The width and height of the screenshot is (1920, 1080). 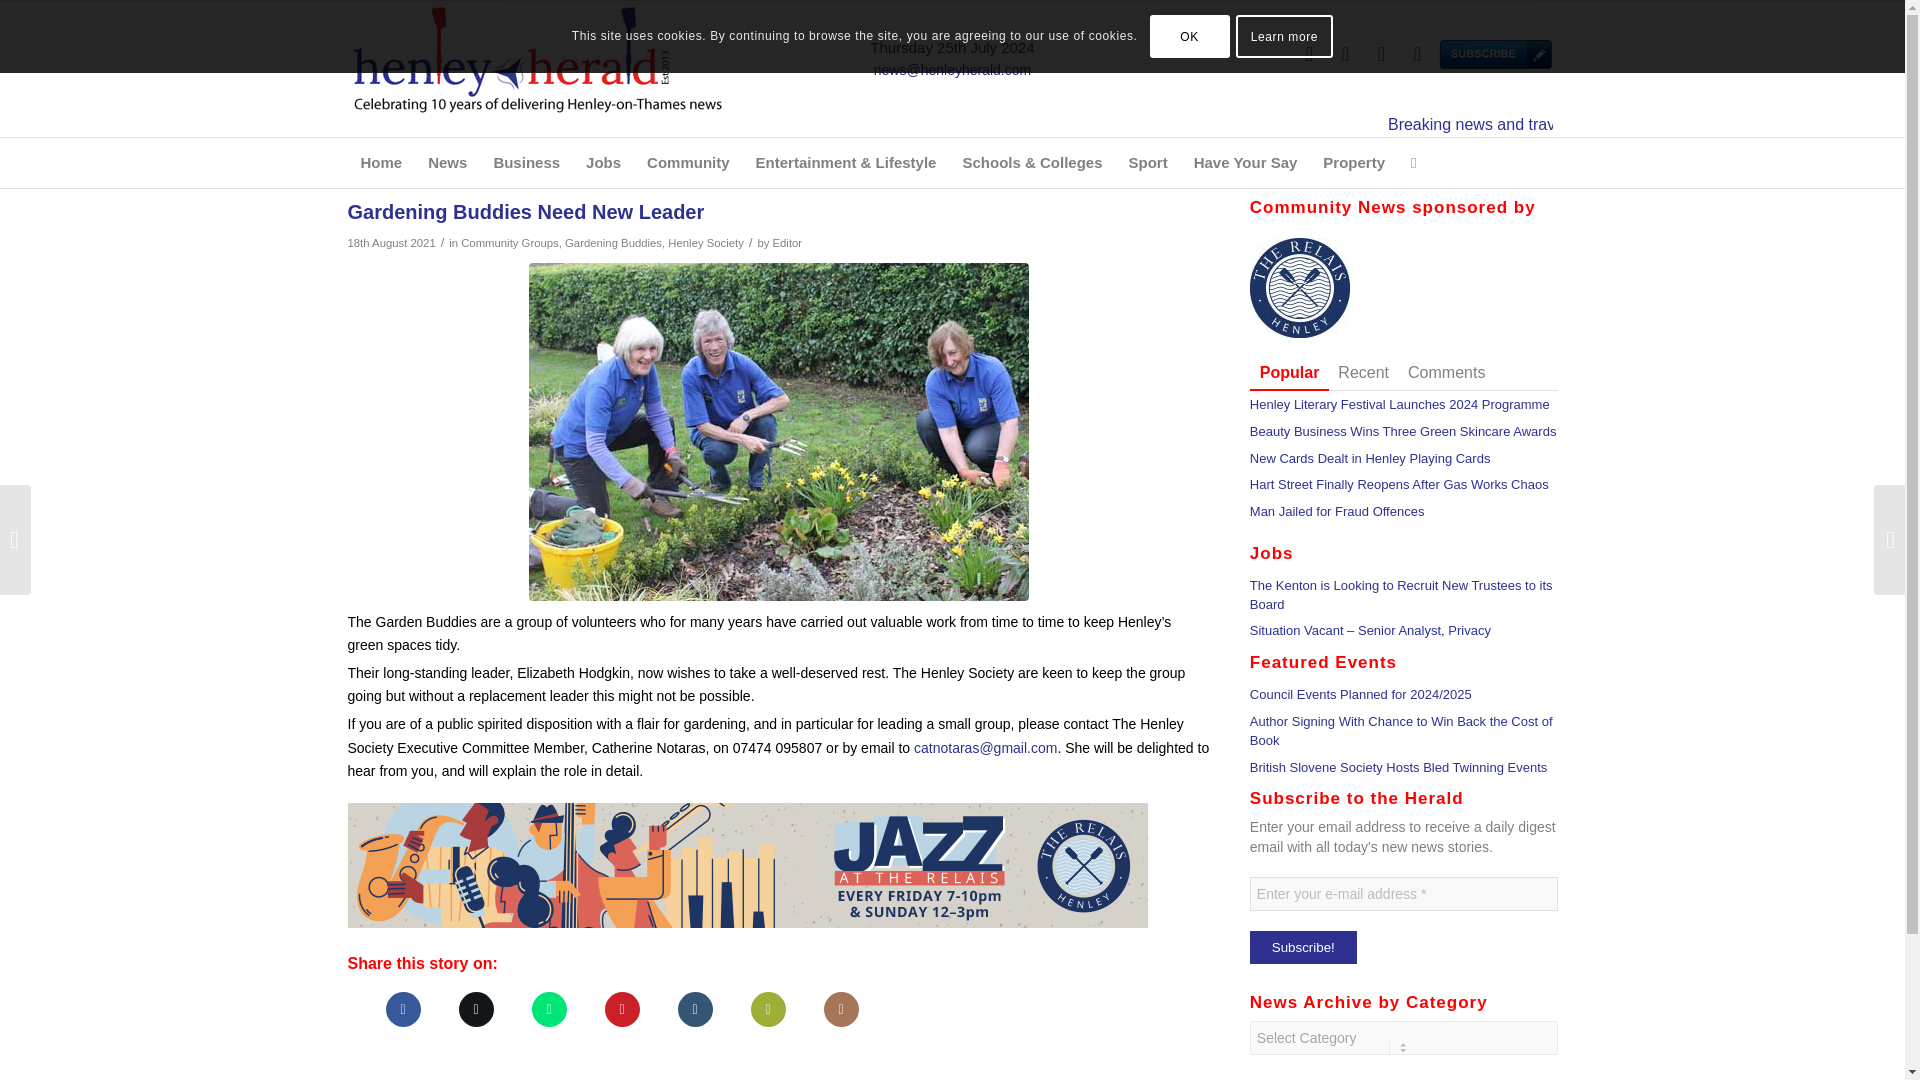 I want to click on Jobs, so click(x=602, y=162).